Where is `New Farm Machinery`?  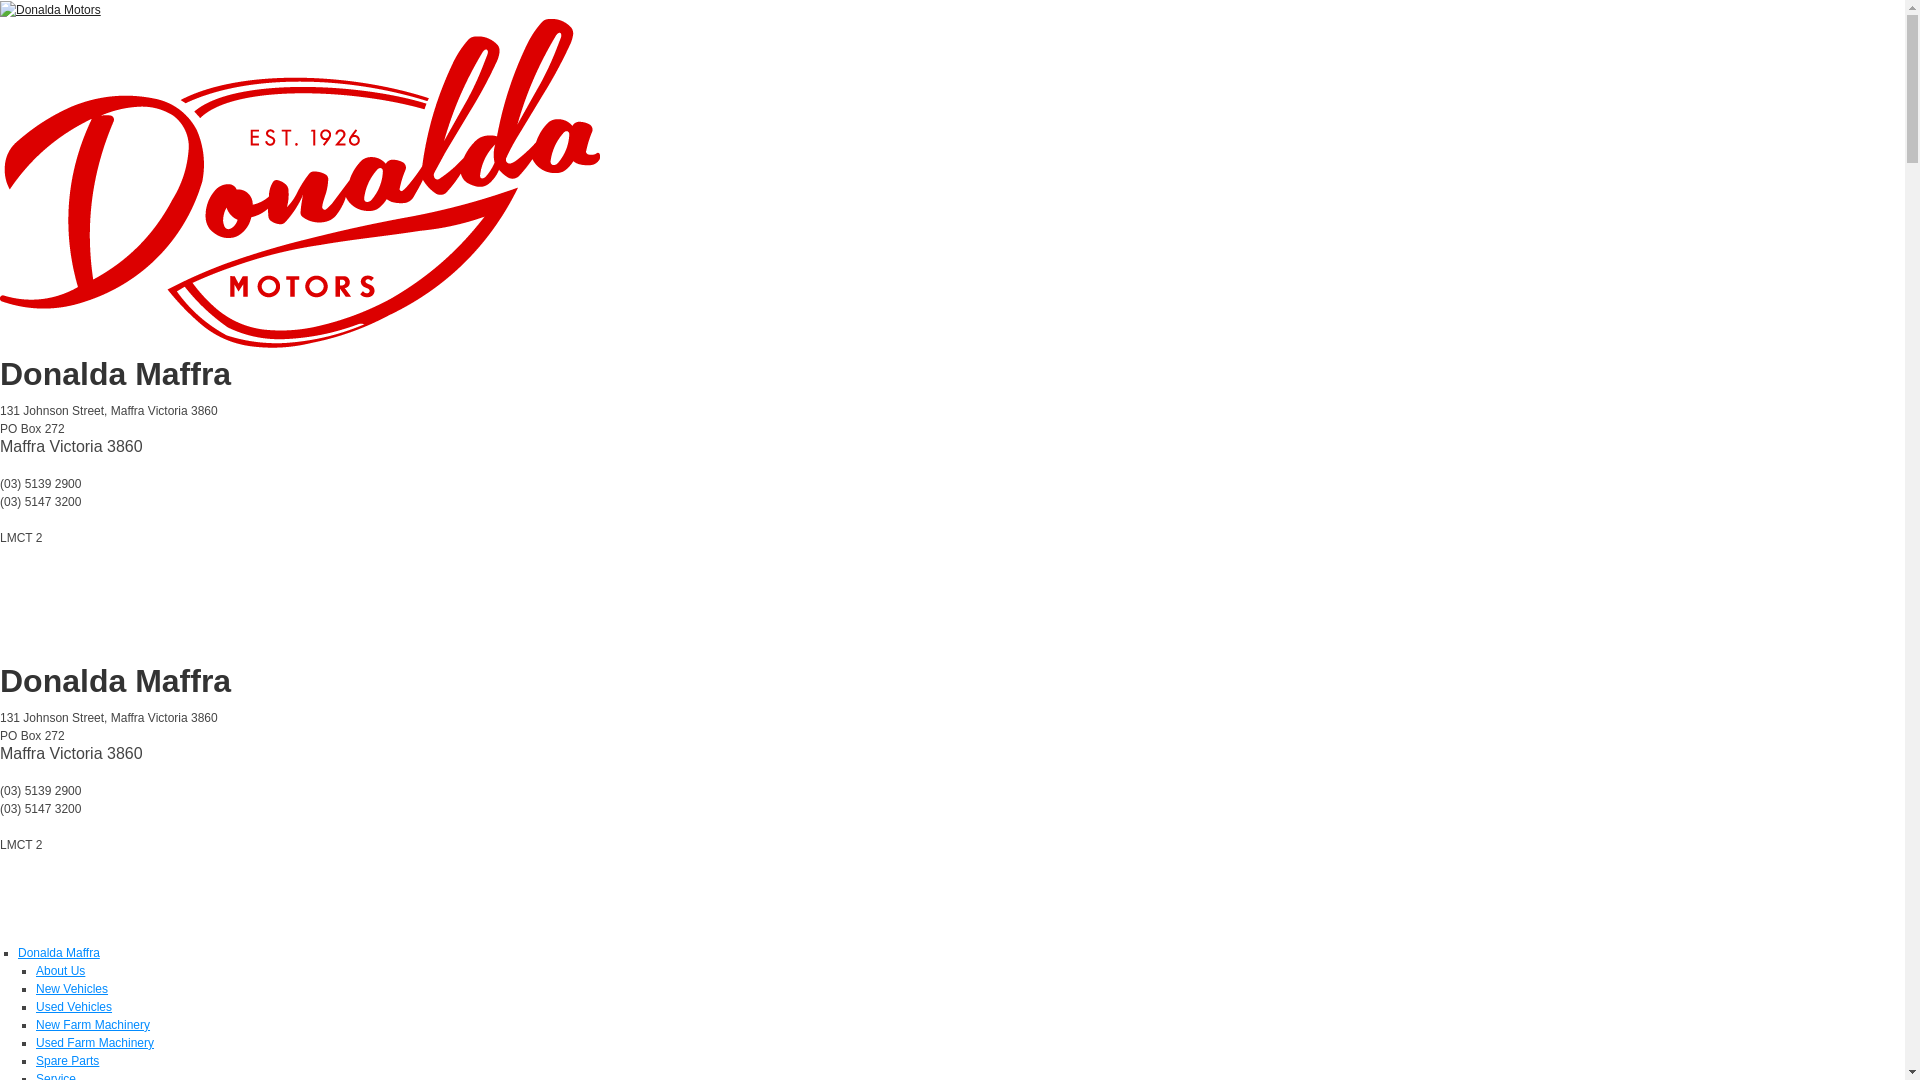
New Farm Machinery is located at coordinates (93, 1024).